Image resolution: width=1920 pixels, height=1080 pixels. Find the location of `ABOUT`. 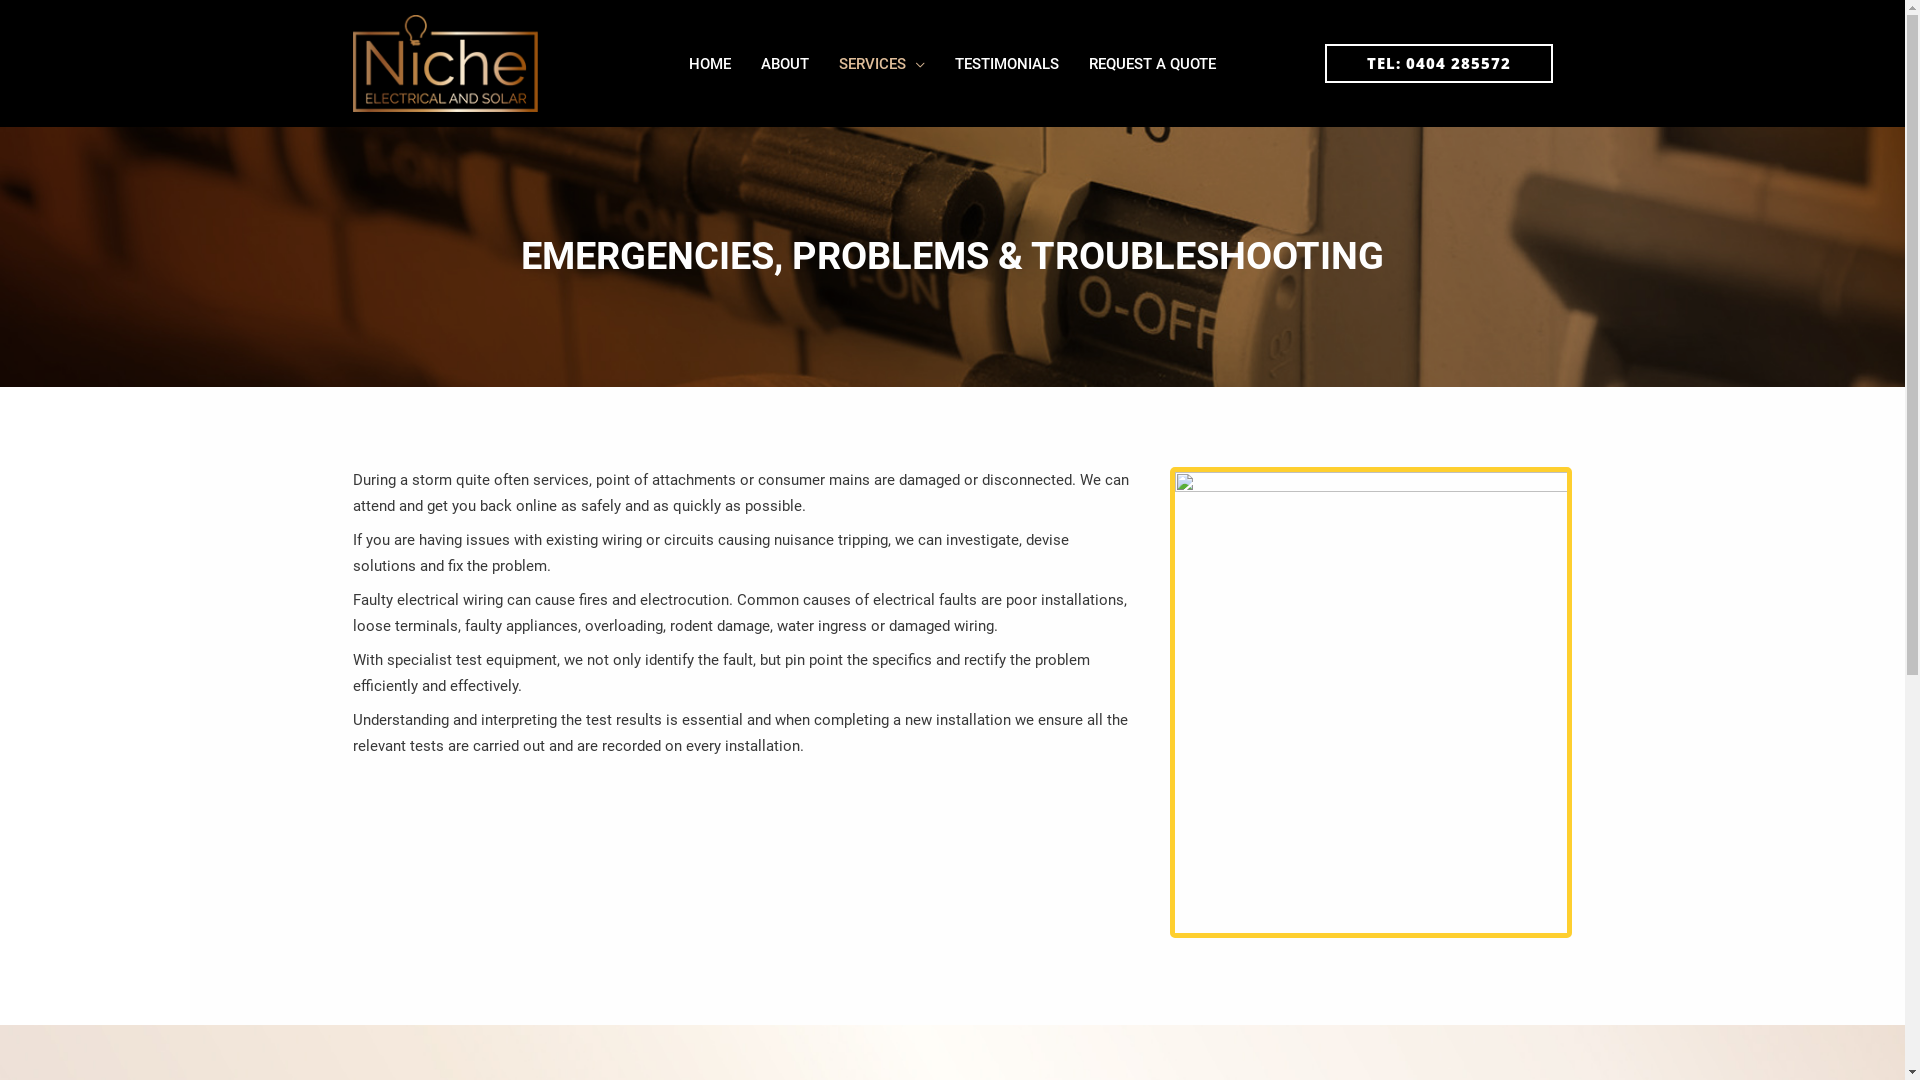

ABOUT is located at coordinates (785, 64).